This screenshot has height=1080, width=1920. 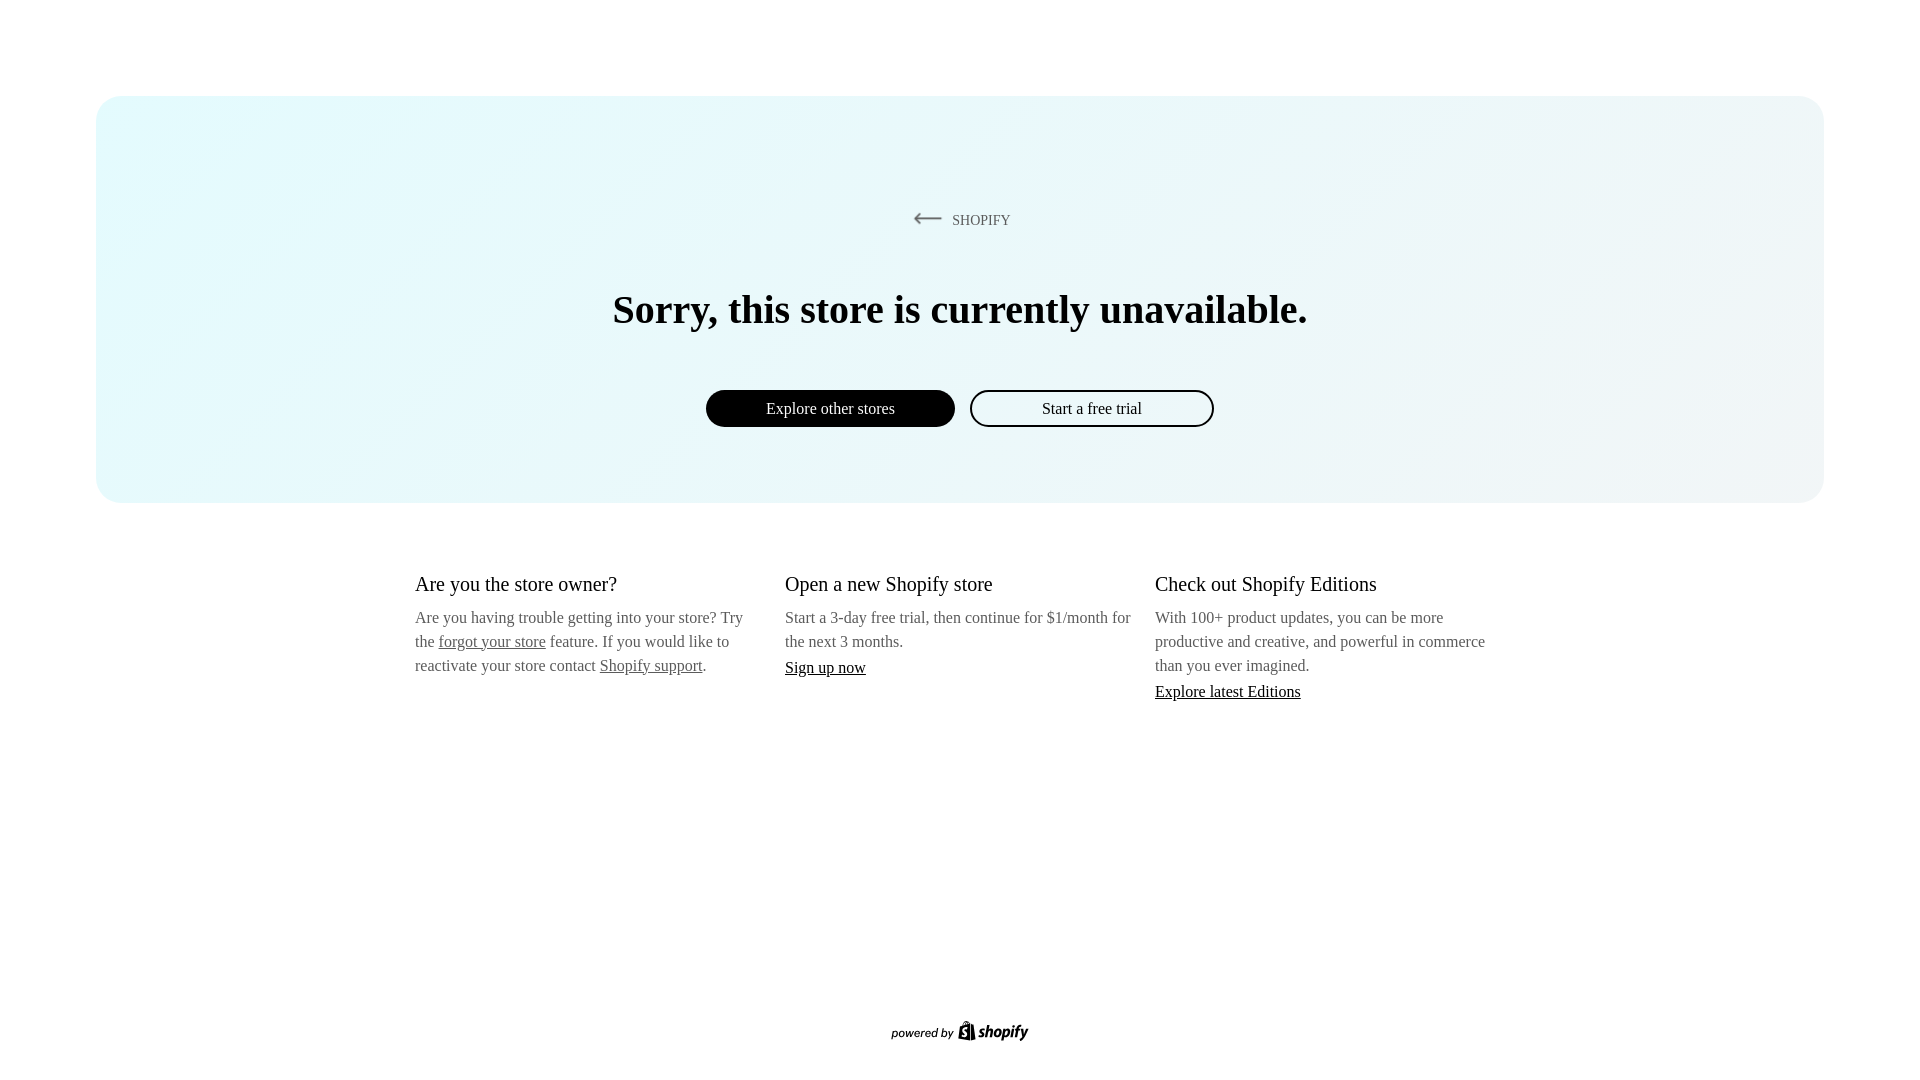 What do you see at coordinates (830, 408) in the screenshot?
I see `Explore other stores` at bounding box center [830, 408].